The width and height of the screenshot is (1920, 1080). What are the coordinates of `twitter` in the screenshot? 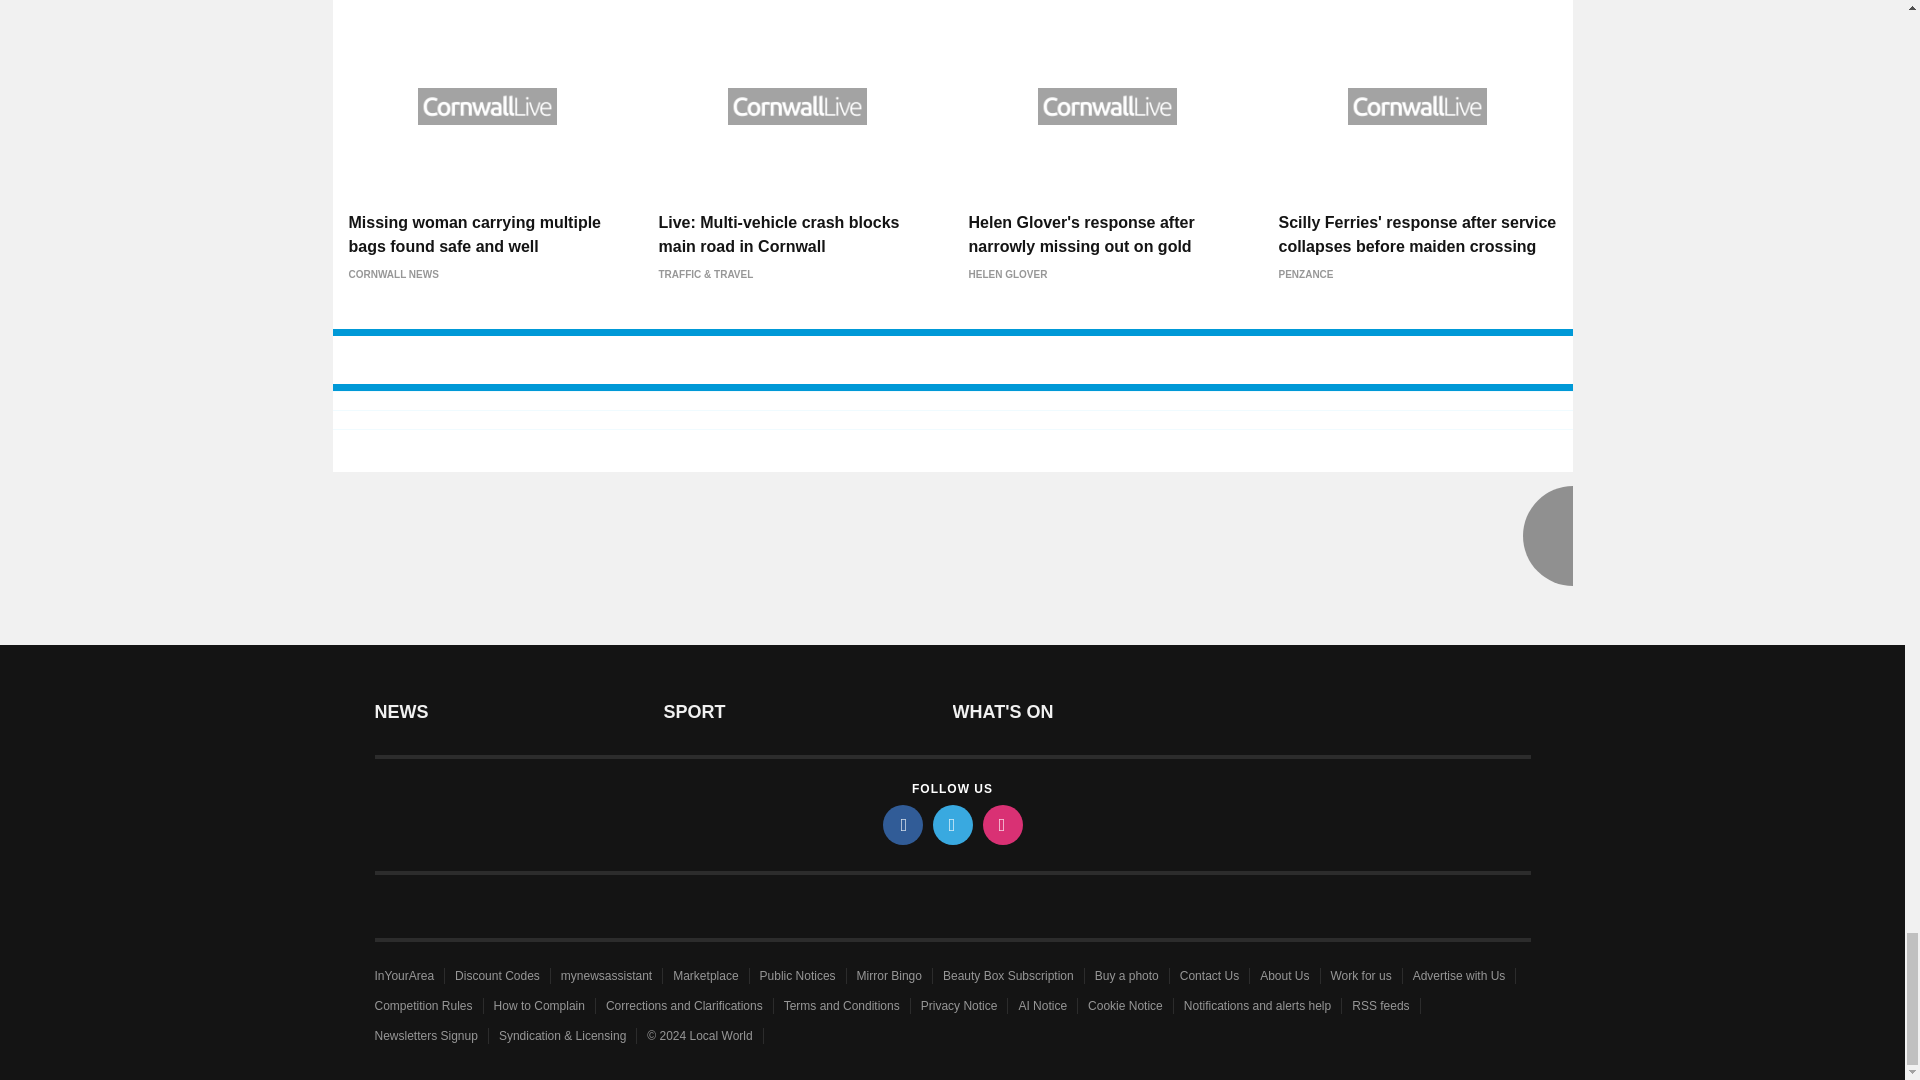 It's located at (951, 824).